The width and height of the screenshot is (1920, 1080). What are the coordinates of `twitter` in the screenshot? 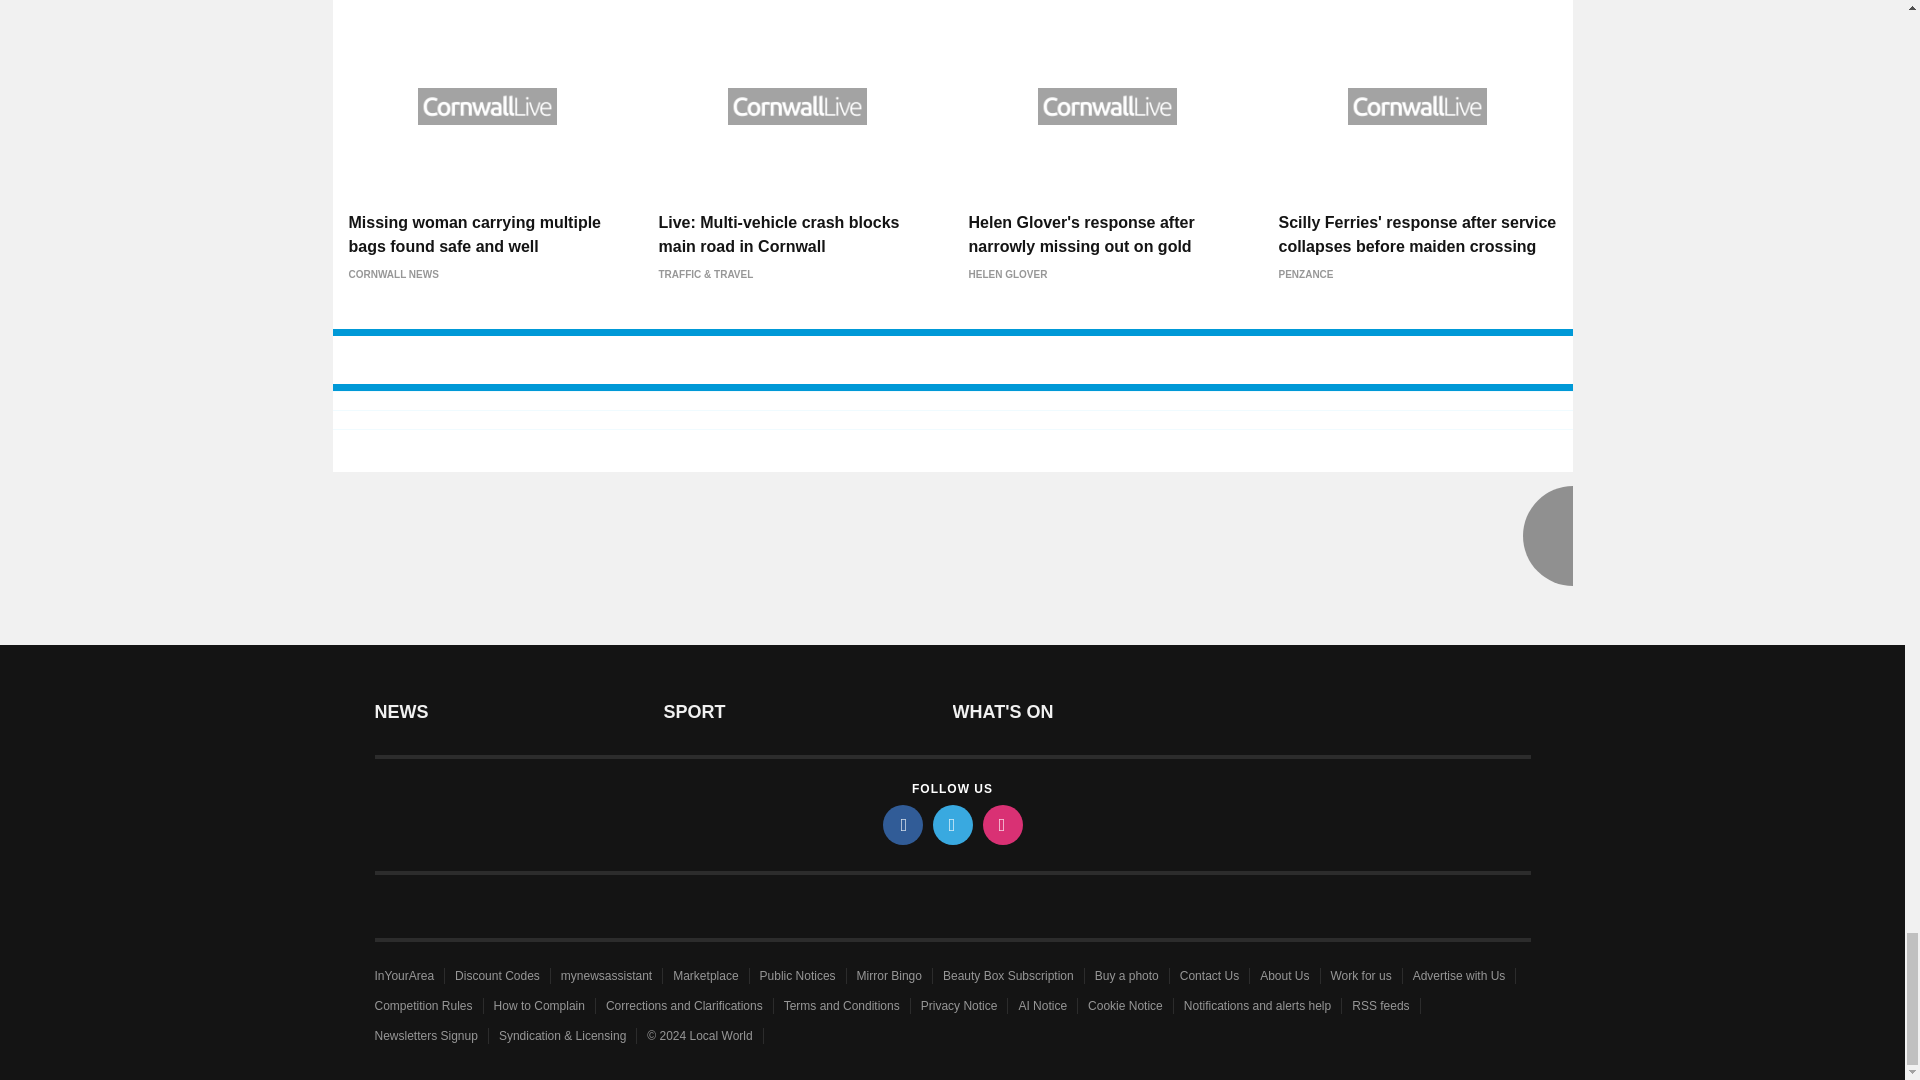 It's located at (951, 824).